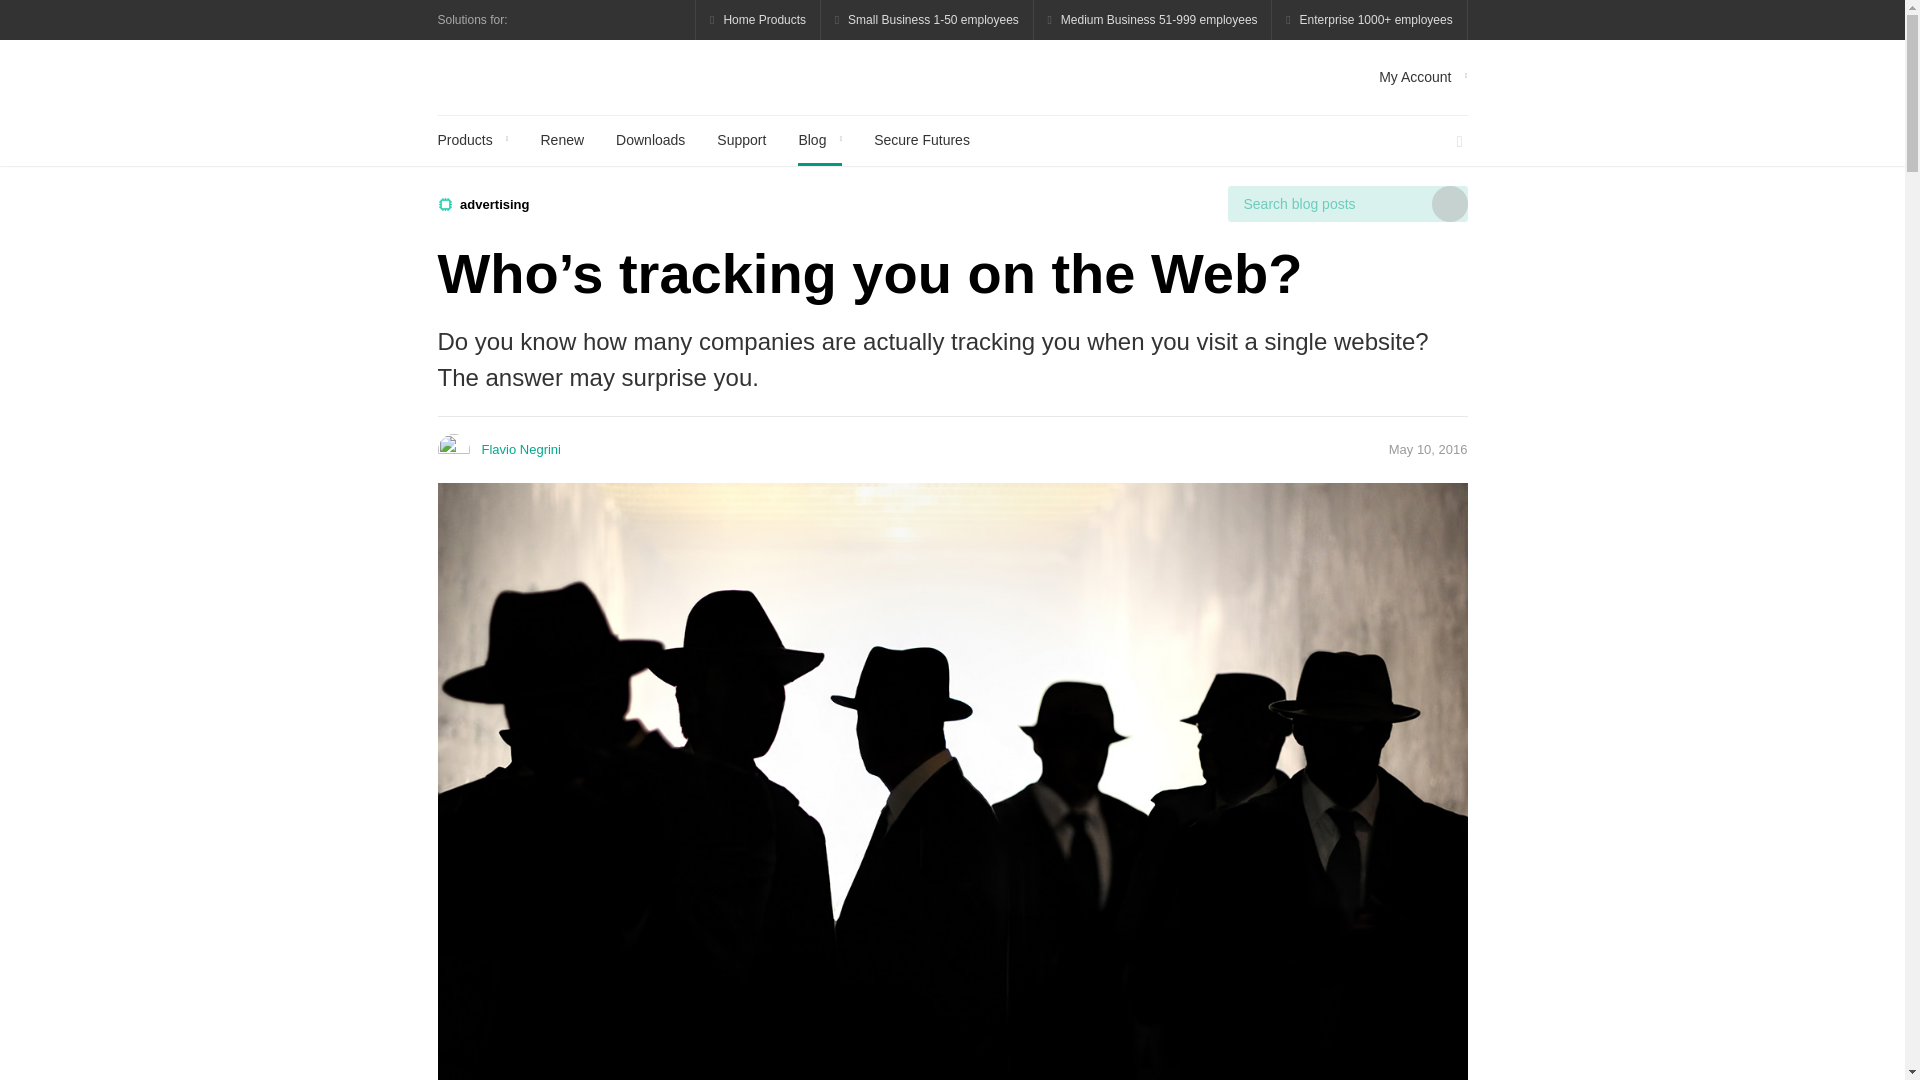 The image size is (1920, 1080). Describe the element at coordinates (928, 20) in the screenshot. I see `Small Business 1-50 employees` at that location.